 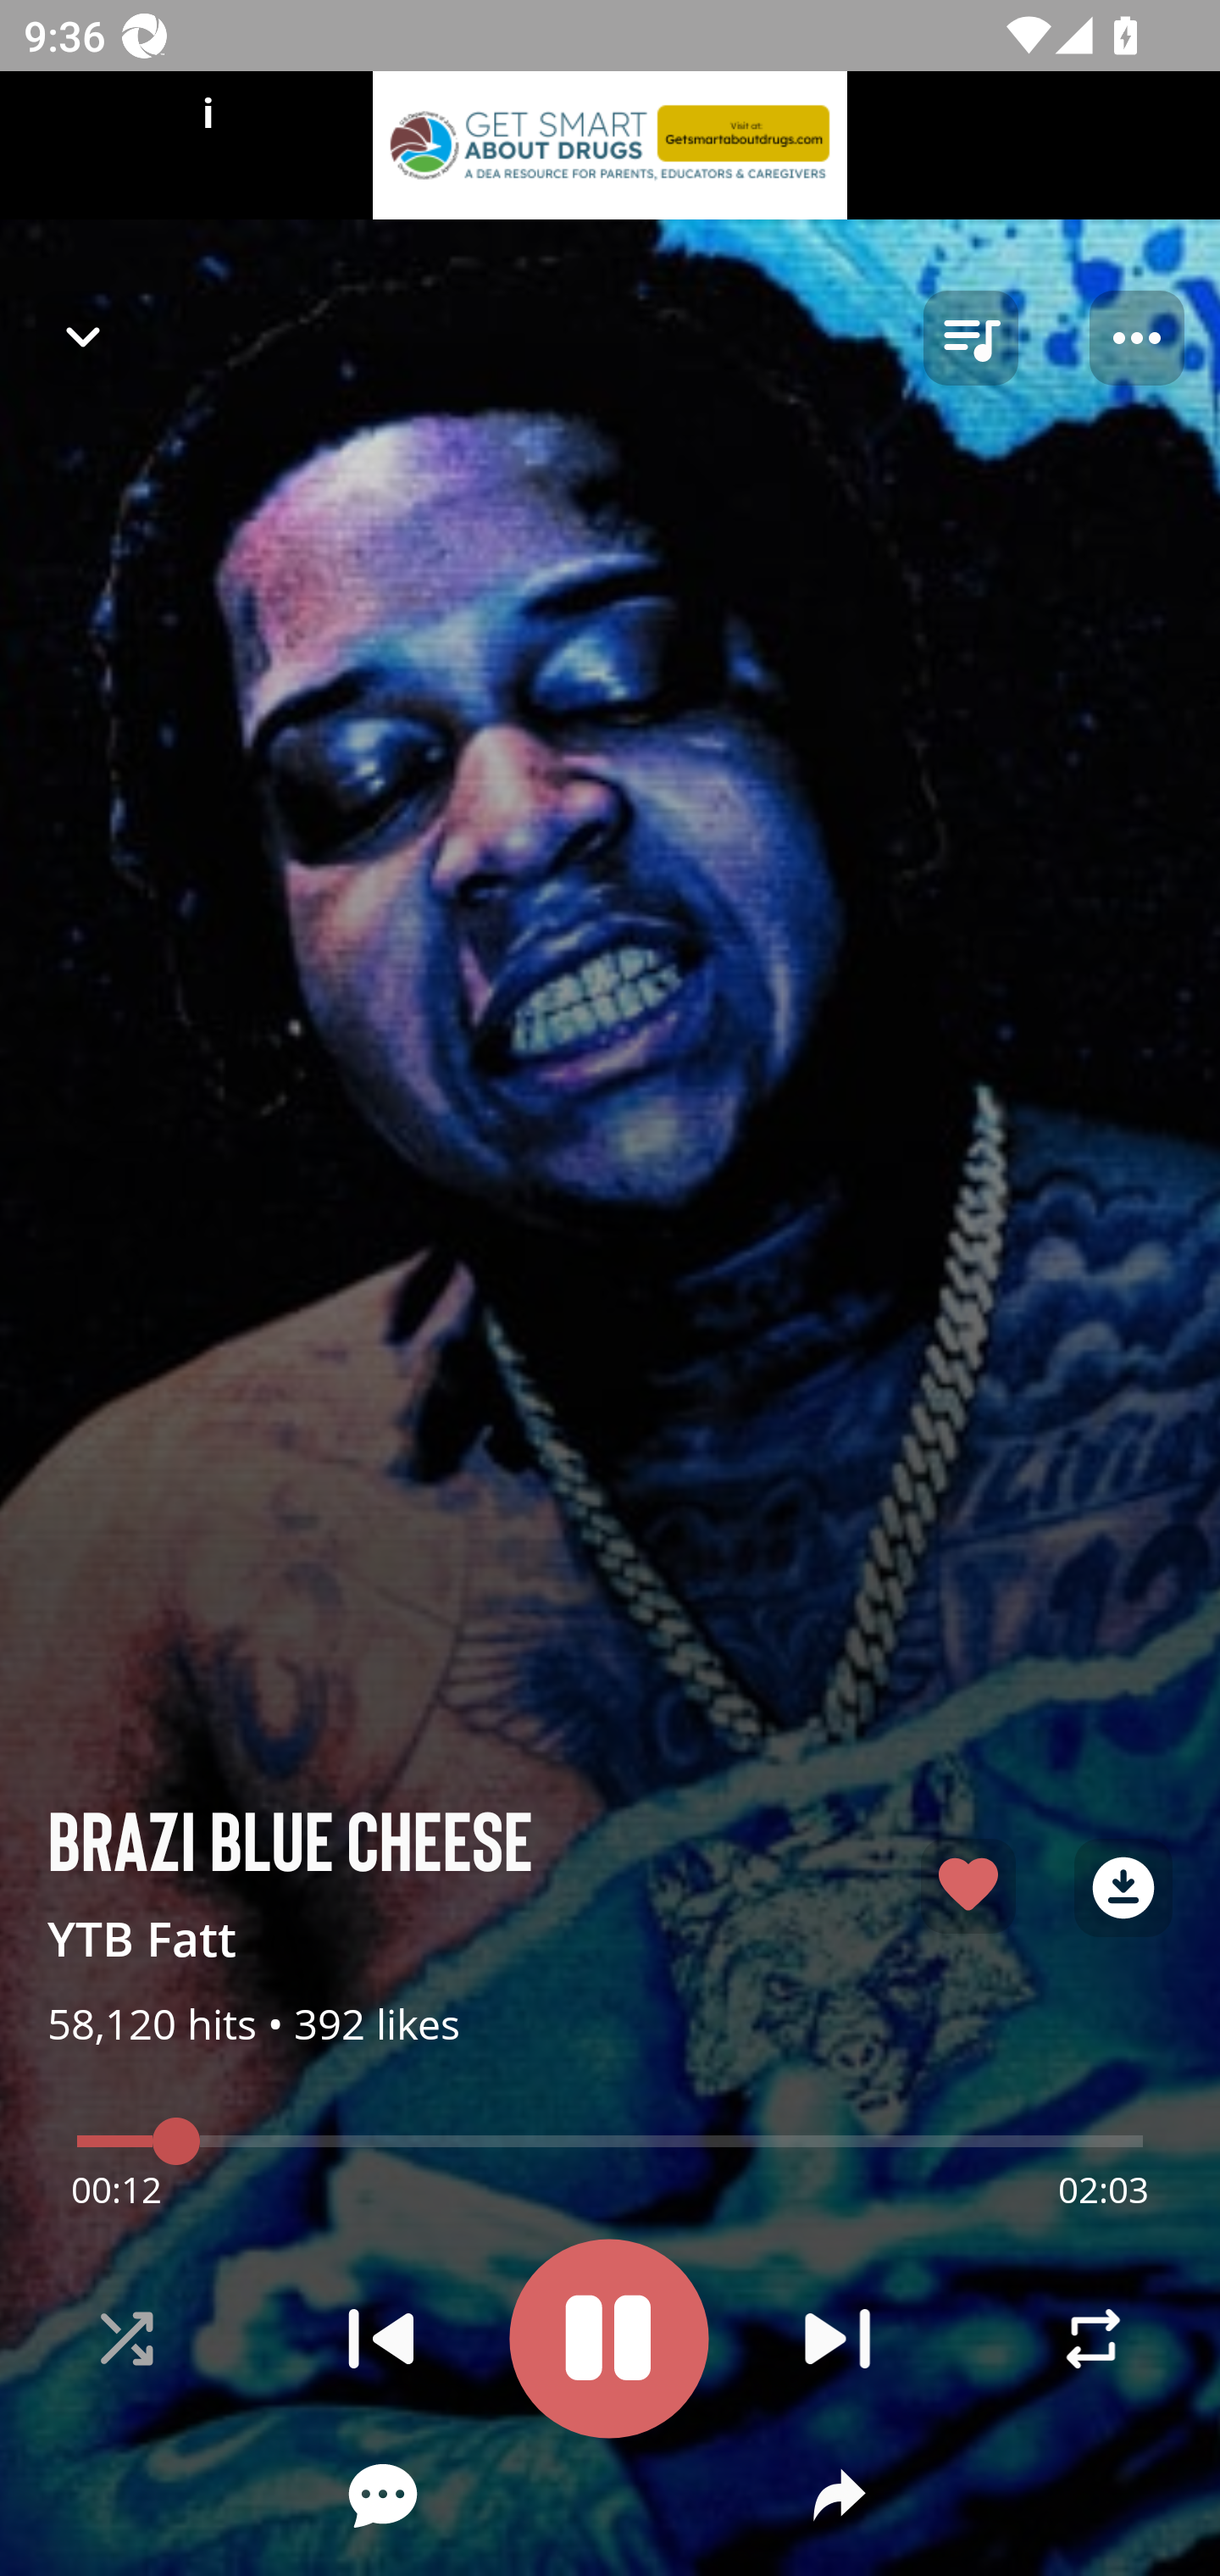 What do you see at coordinates (83, 337) in the screenshot?
I see `Navigate up` at bounding box center [83, 337].